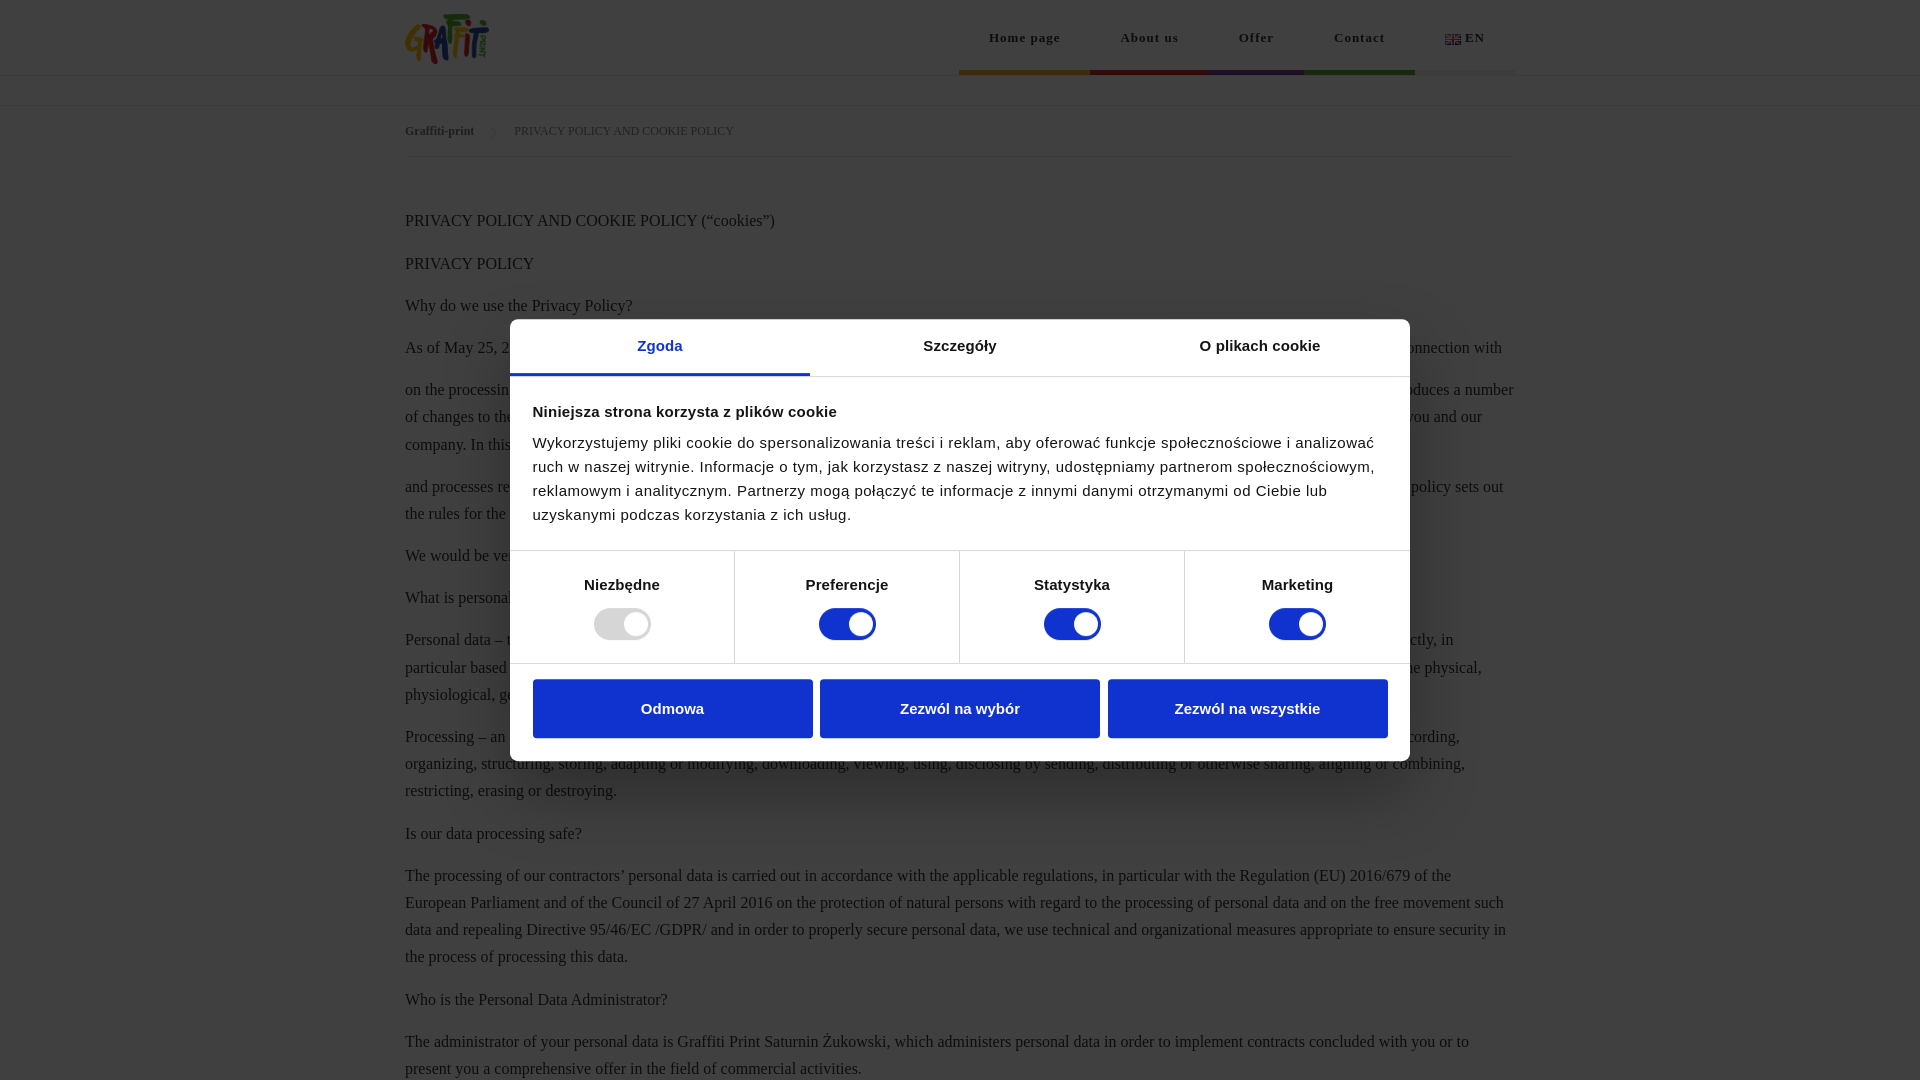 Image resolution: width=1920 pixels, height=1080 pixels. Describe the element at coordinates (672, 708) in the screenshot. I see `Odmowa` at that location.